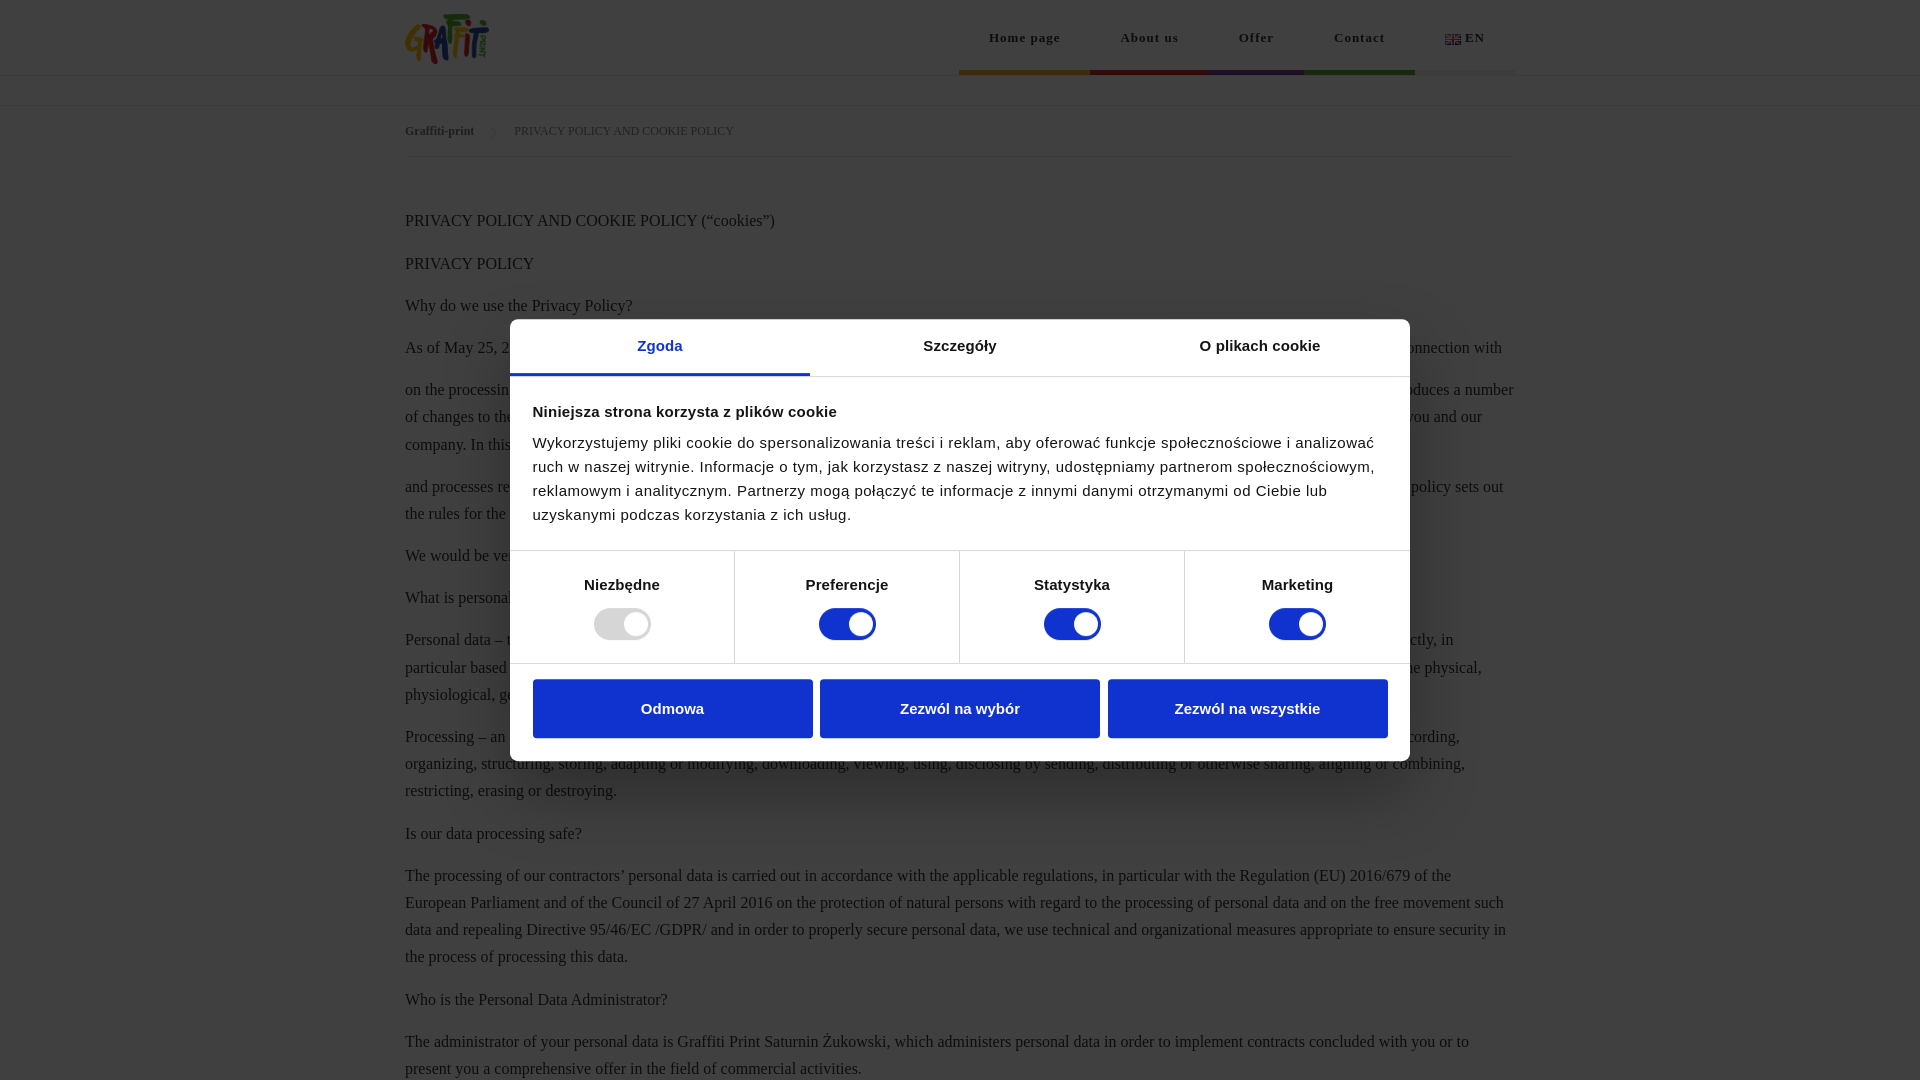 Image resolution: width=1920 pixels, height=1080 pixels. Describe the element at coordinates (672, 708) in the screenshot. I see `Odmowa` at that location.